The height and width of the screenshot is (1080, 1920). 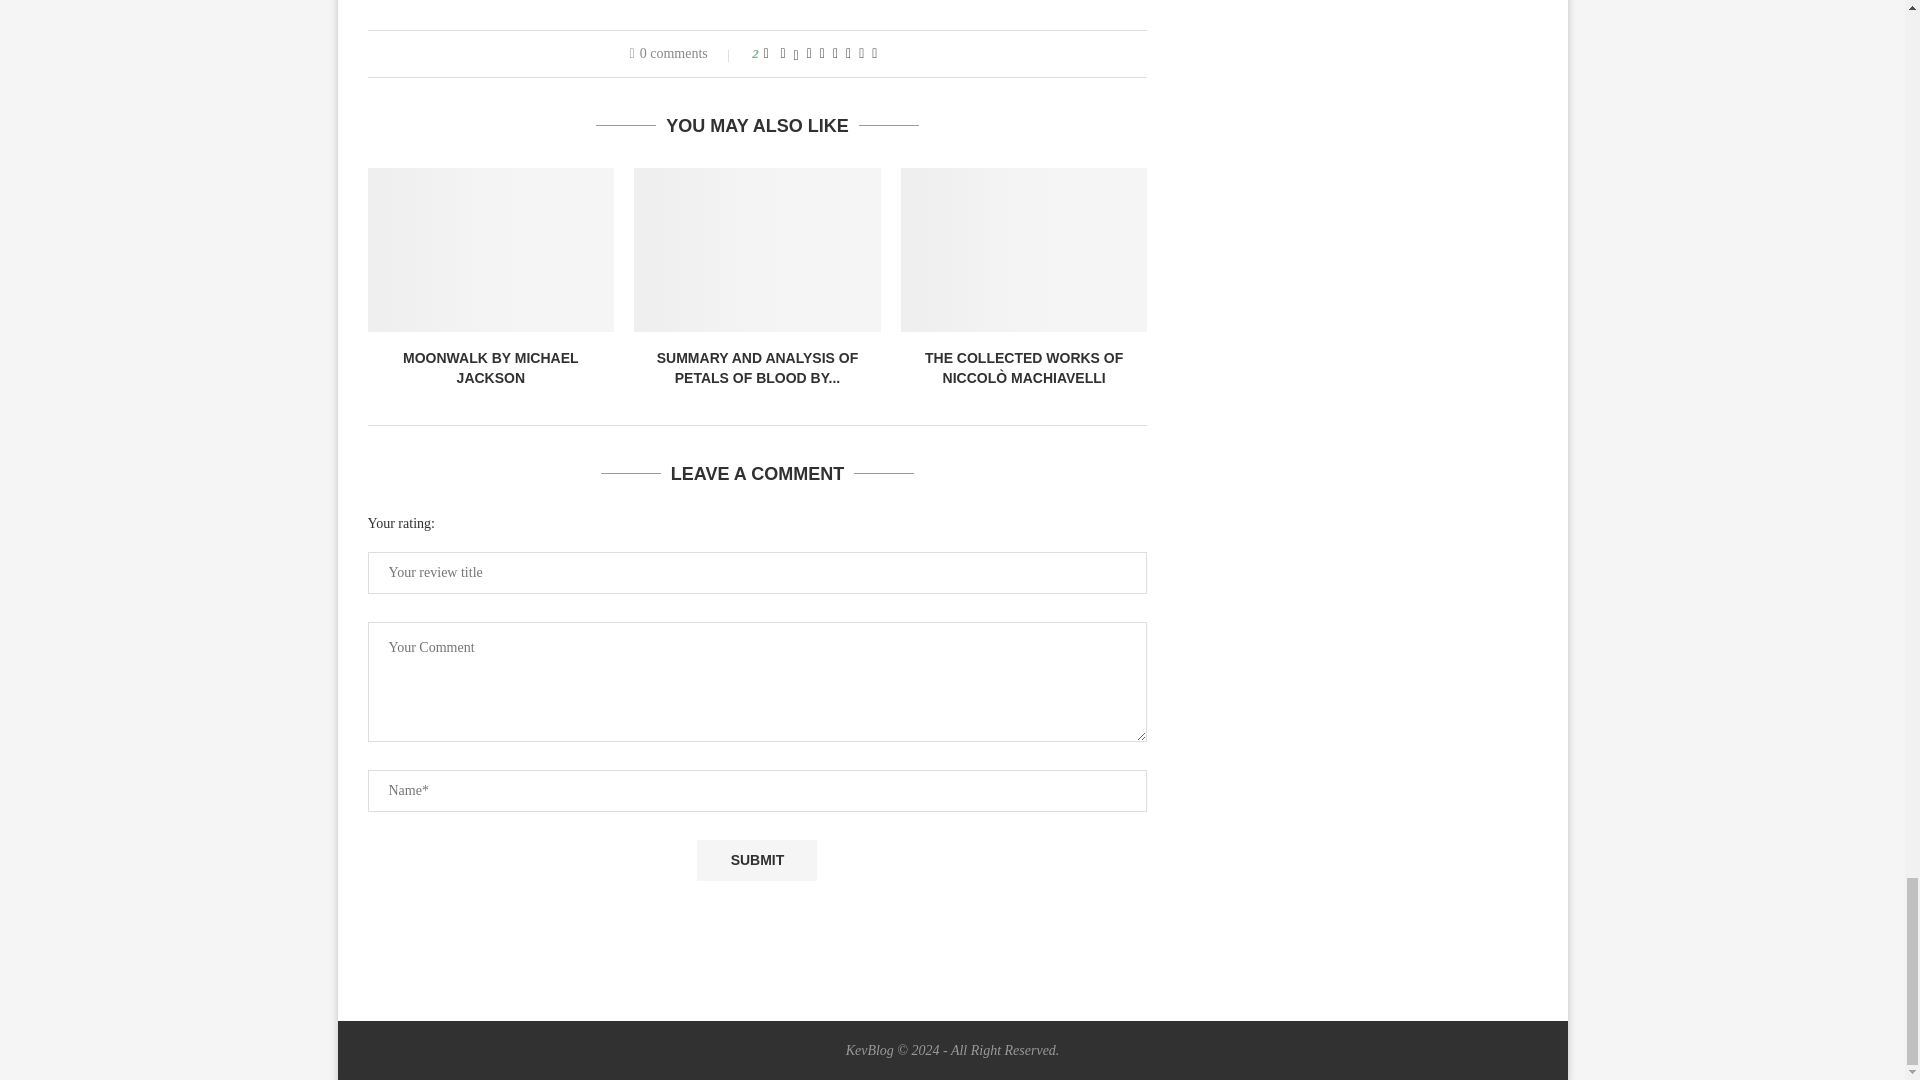 What do you see at coordinates (756, 860) in the screenshot?
I see `Submit` at bounding box center [756, 860].